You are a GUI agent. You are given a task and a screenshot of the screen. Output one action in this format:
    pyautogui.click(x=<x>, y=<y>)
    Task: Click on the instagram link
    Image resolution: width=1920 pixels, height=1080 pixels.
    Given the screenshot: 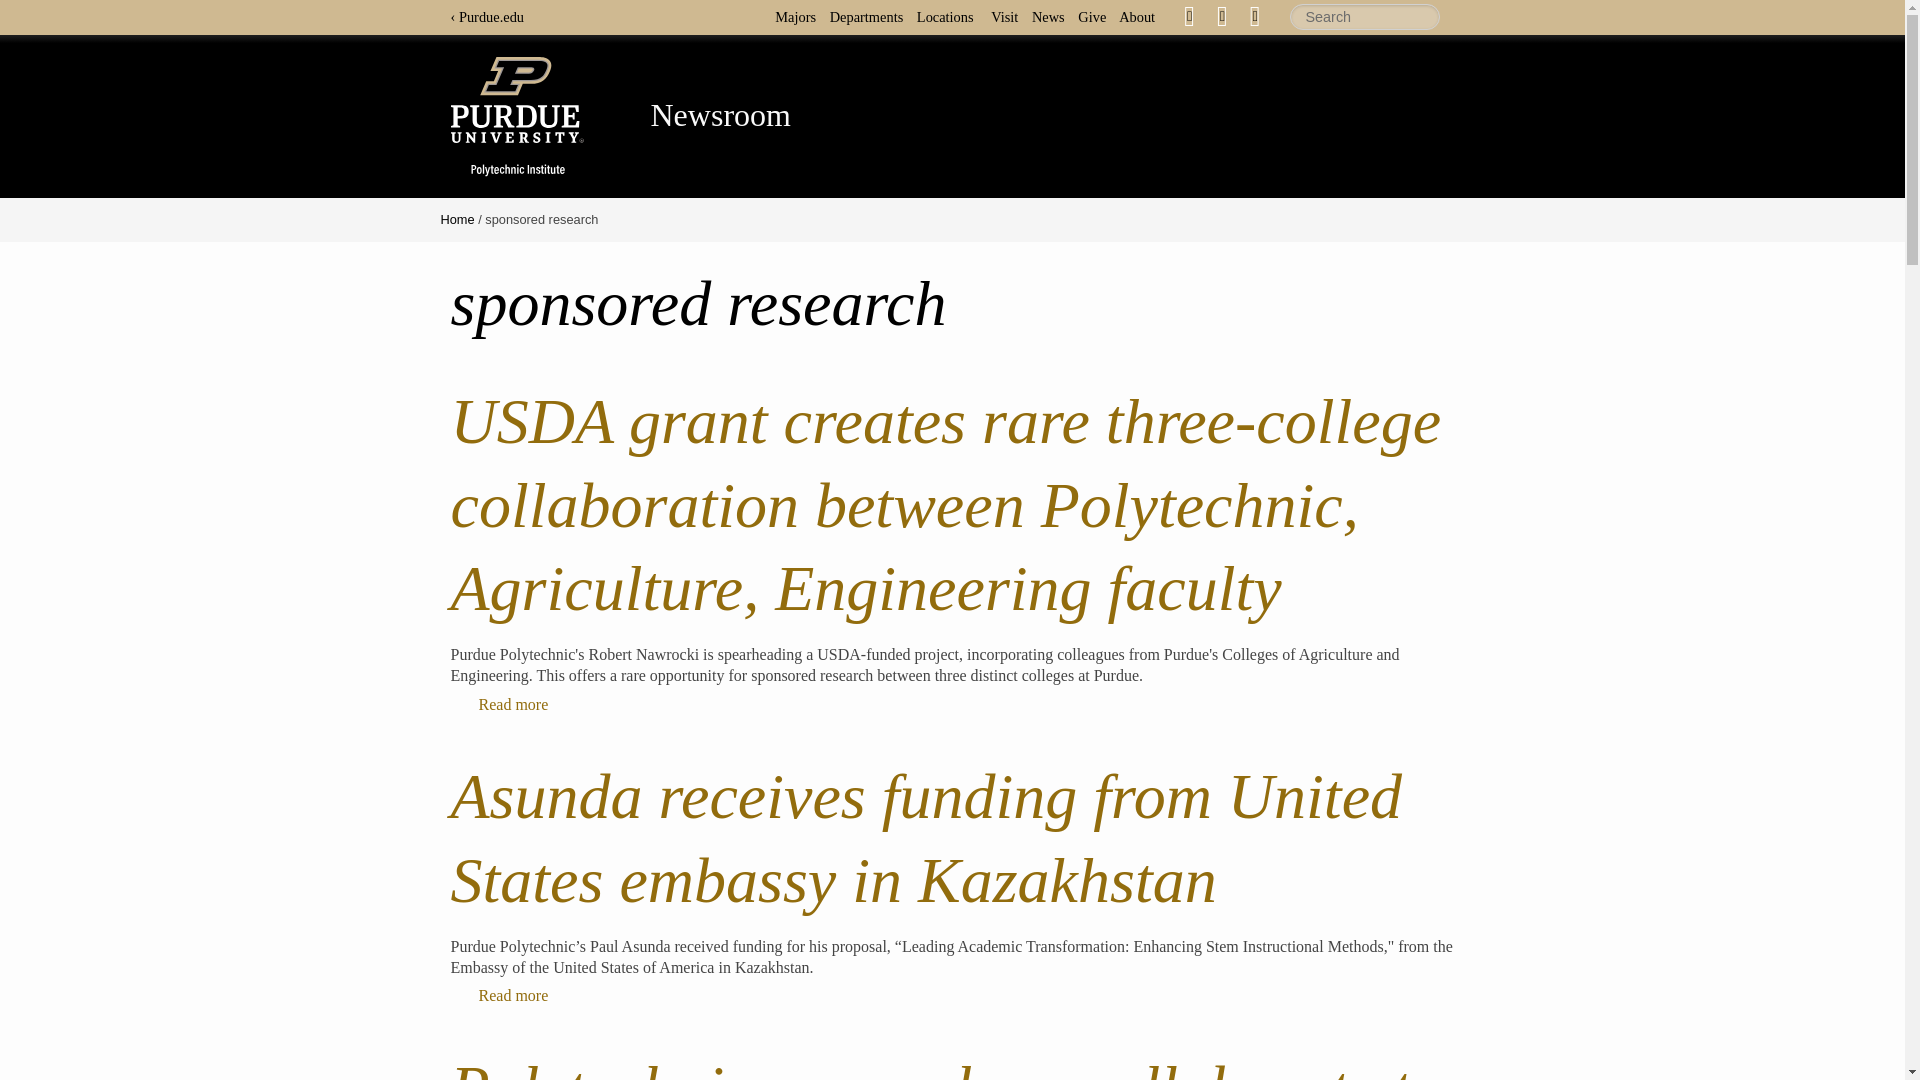 What is the action you would take?
    pyautogui.click(x=1254, y=16)
    